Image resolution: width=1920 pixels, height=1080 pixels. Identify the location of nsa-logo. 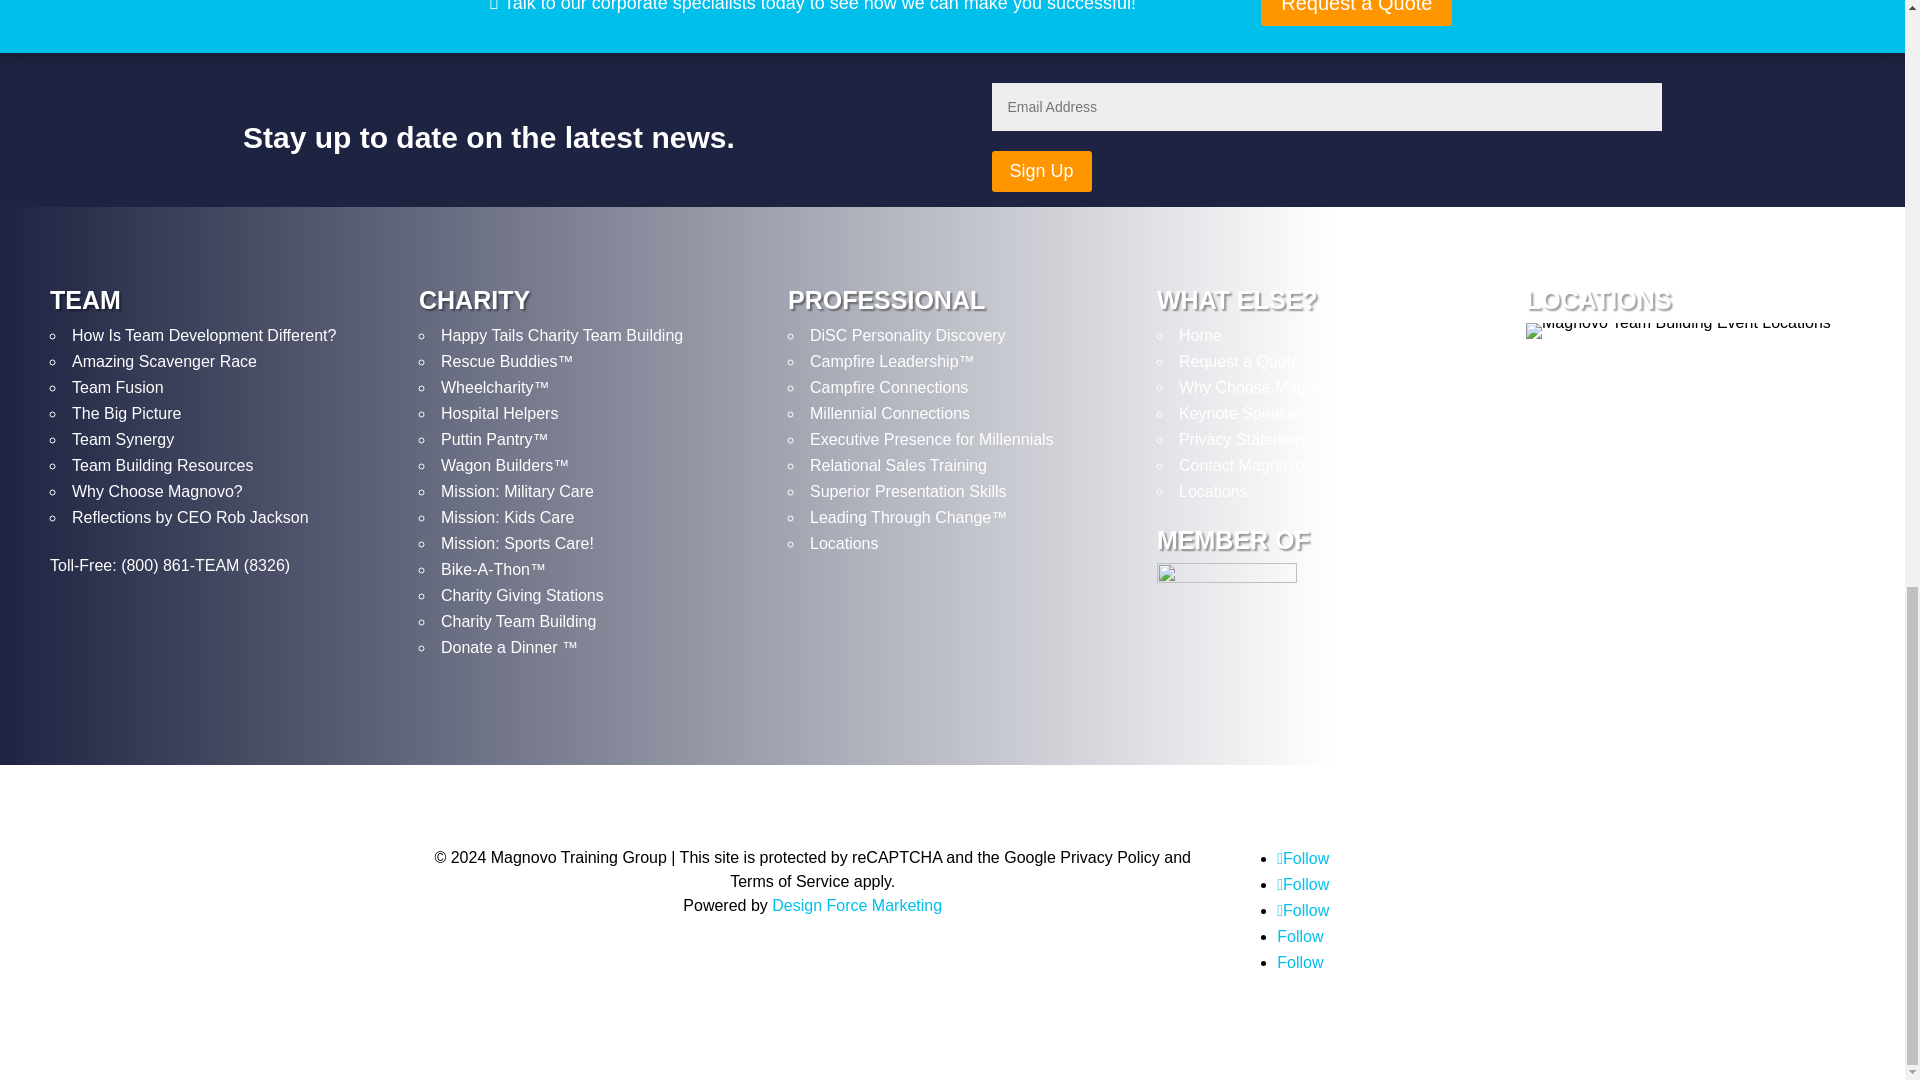
(1227, 612).